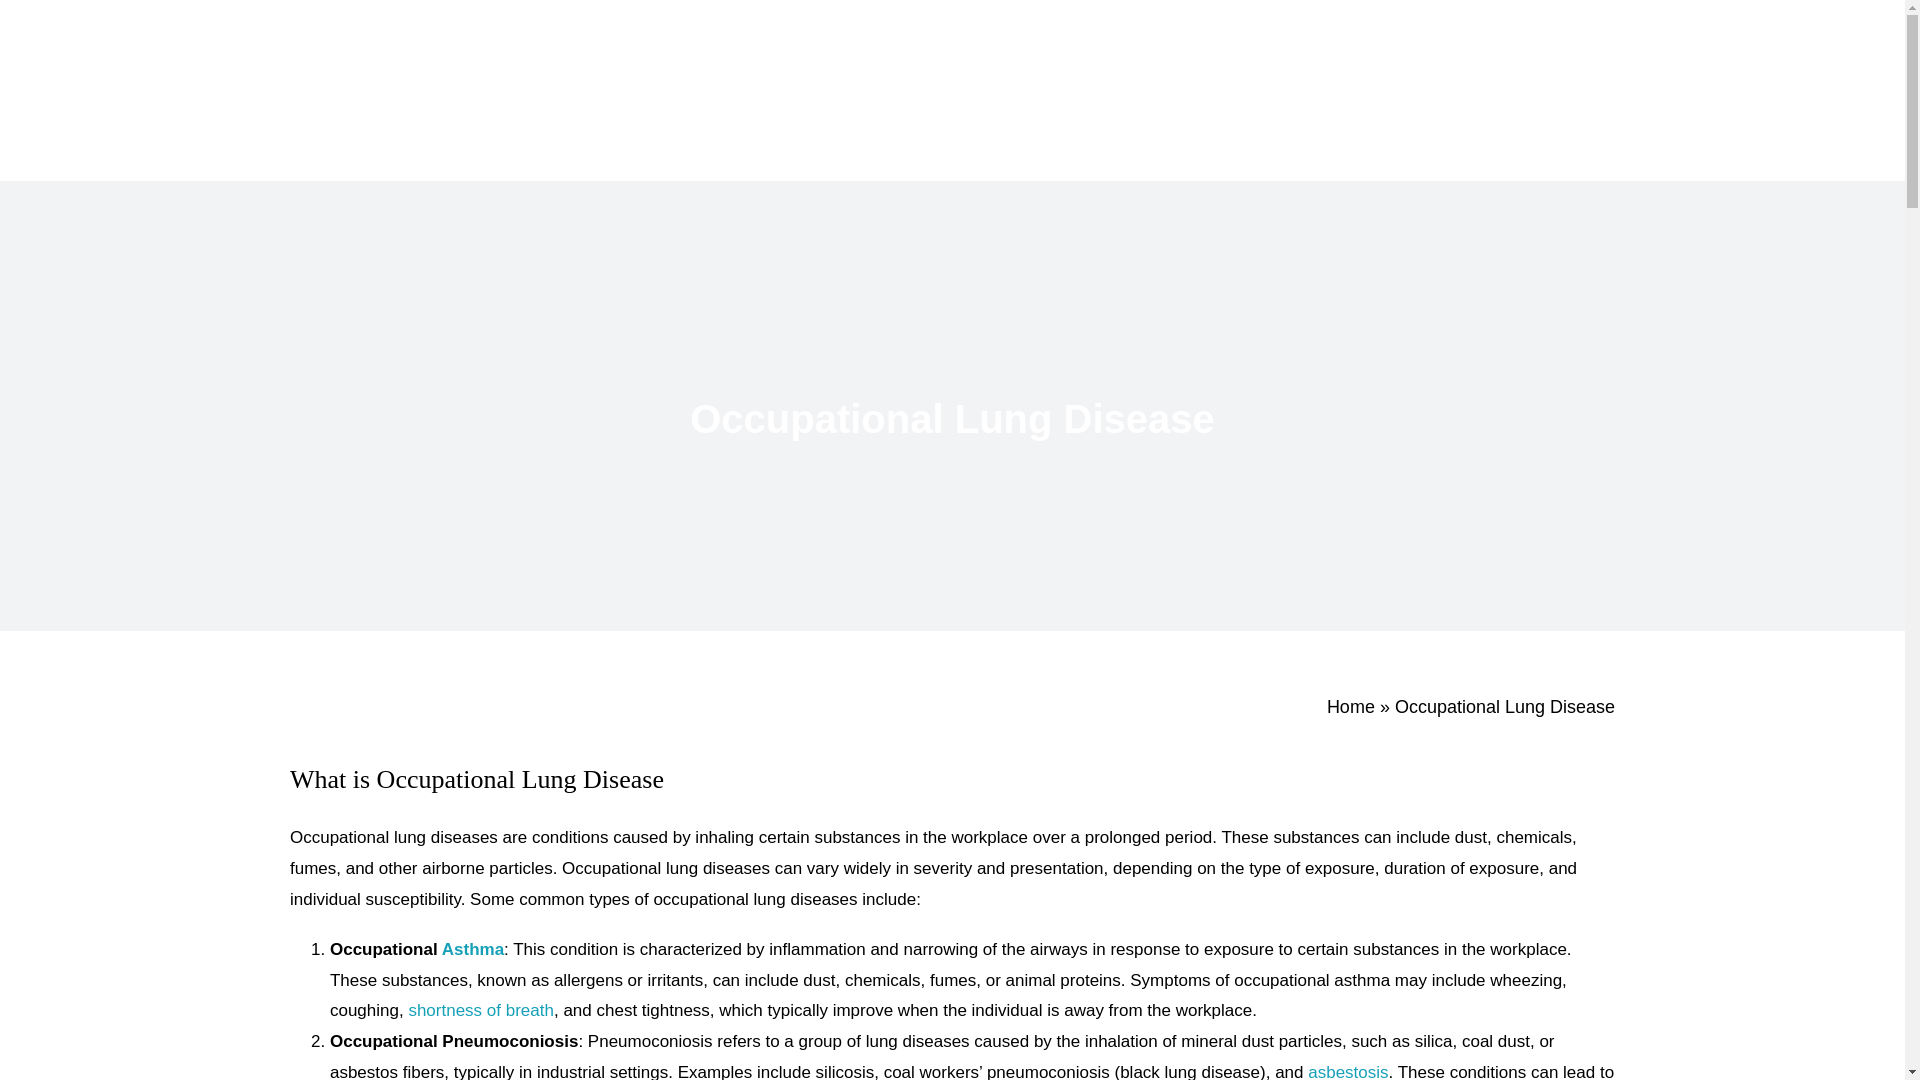  What do you see at coordinates (480, 1010) in the screenshot?
I see `shortness of breath` at bounding box center [480, 1010].